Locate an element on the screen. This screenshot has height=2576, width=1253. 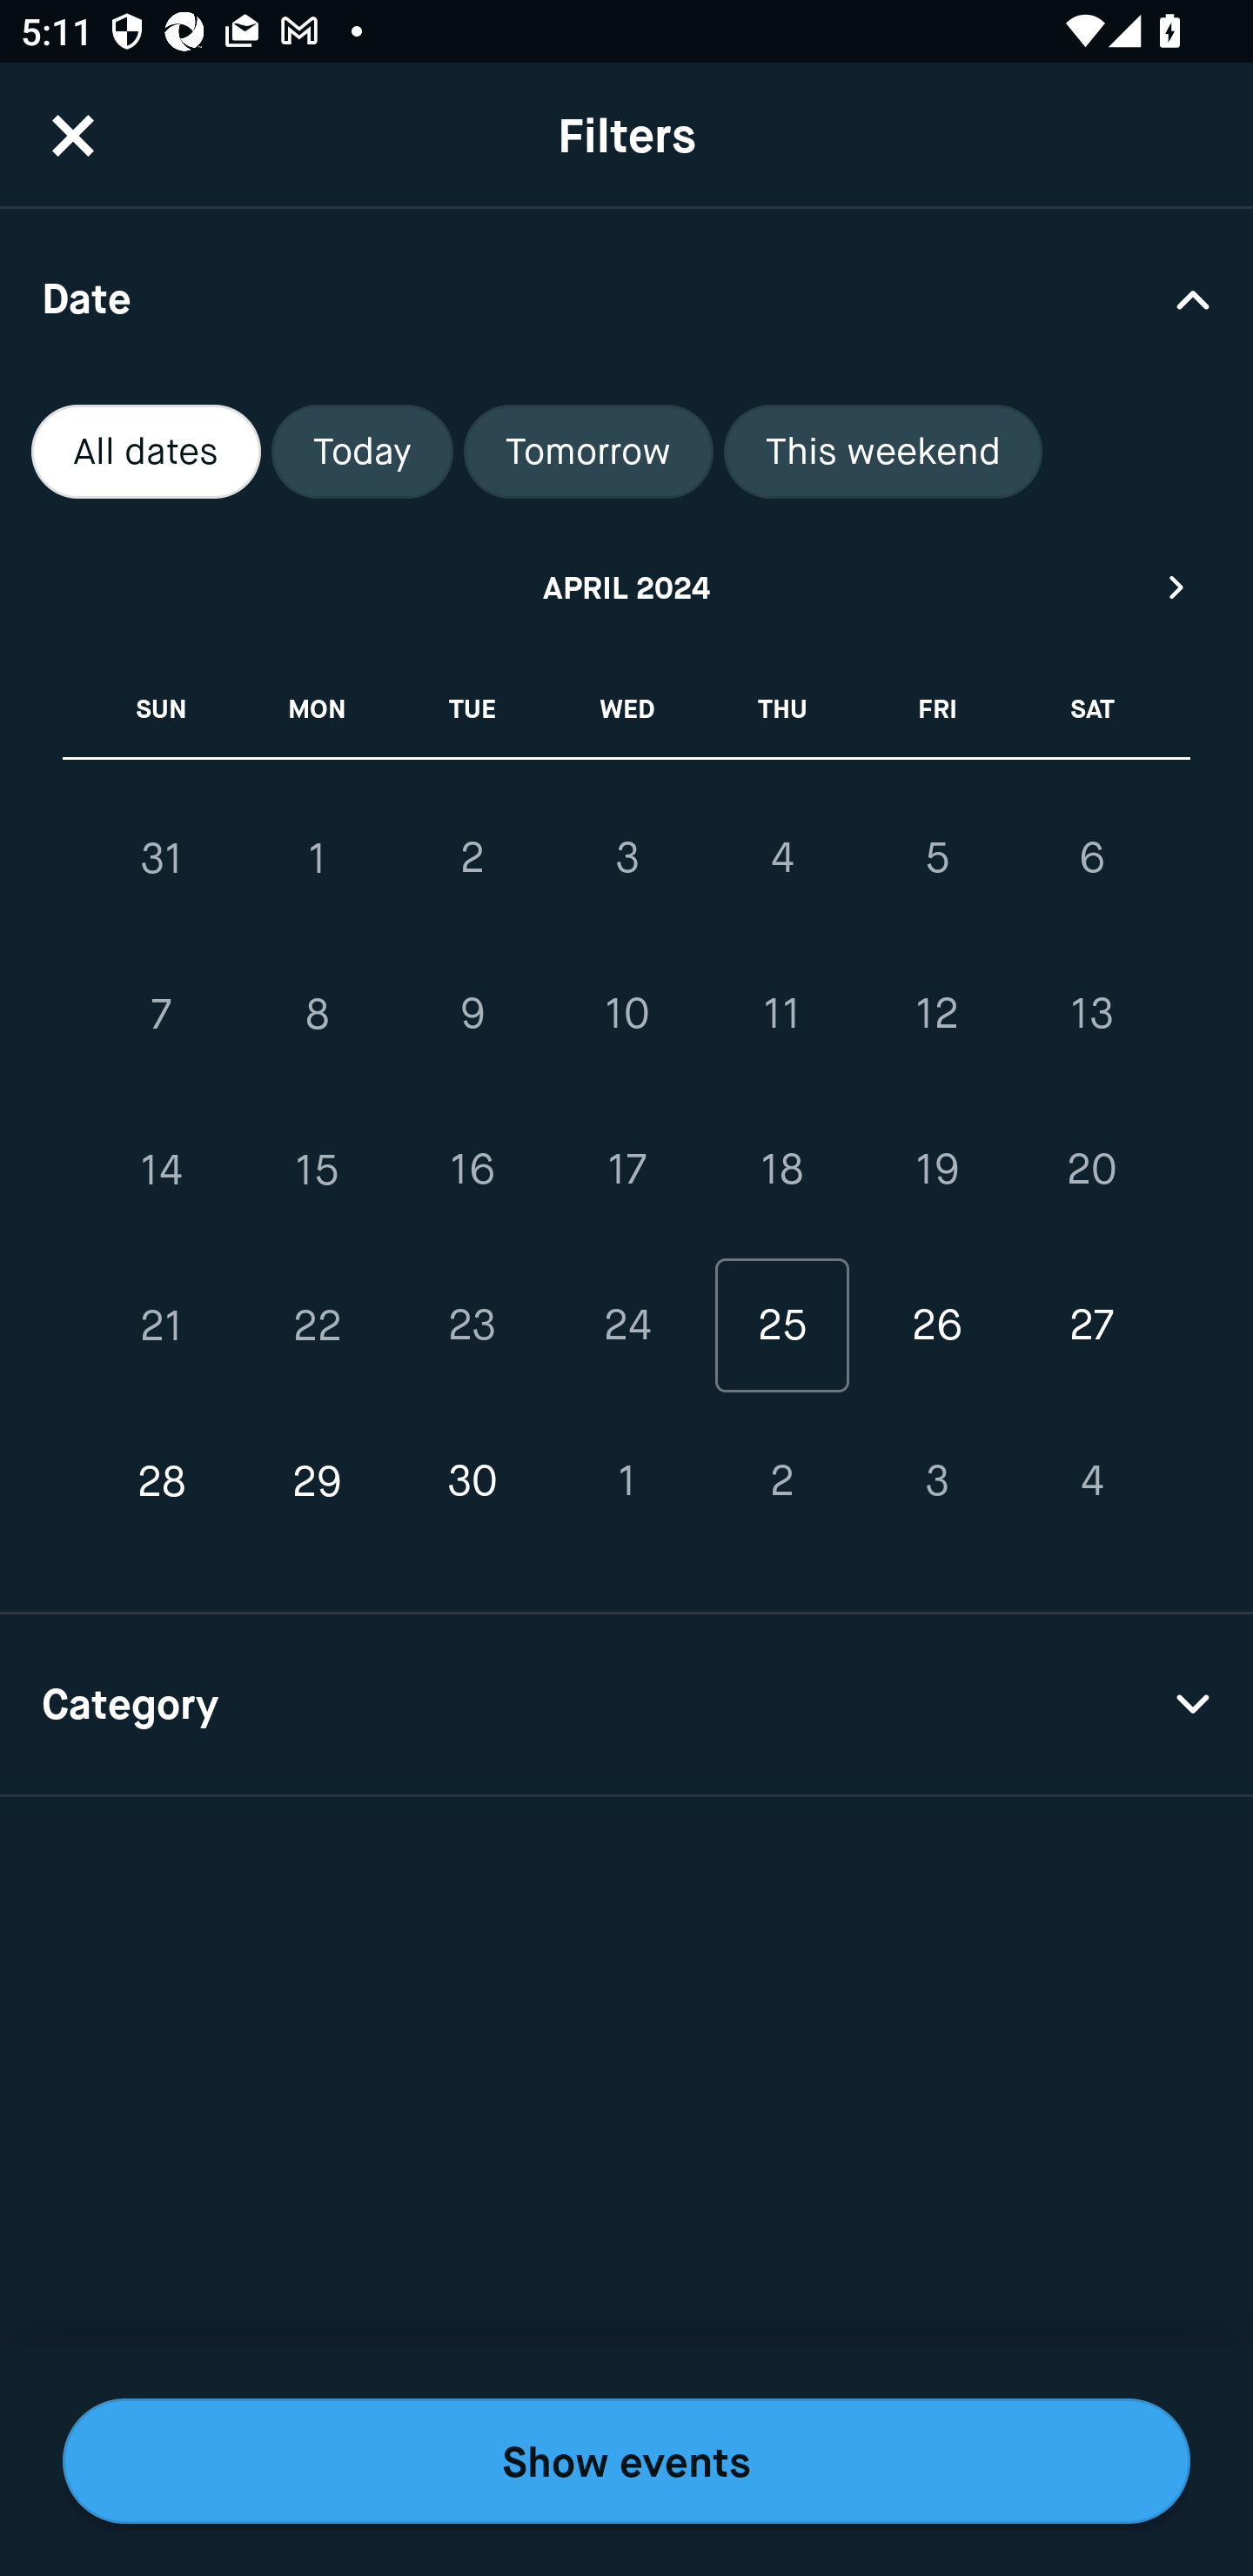
2 is located at coordinates (781, 1481).